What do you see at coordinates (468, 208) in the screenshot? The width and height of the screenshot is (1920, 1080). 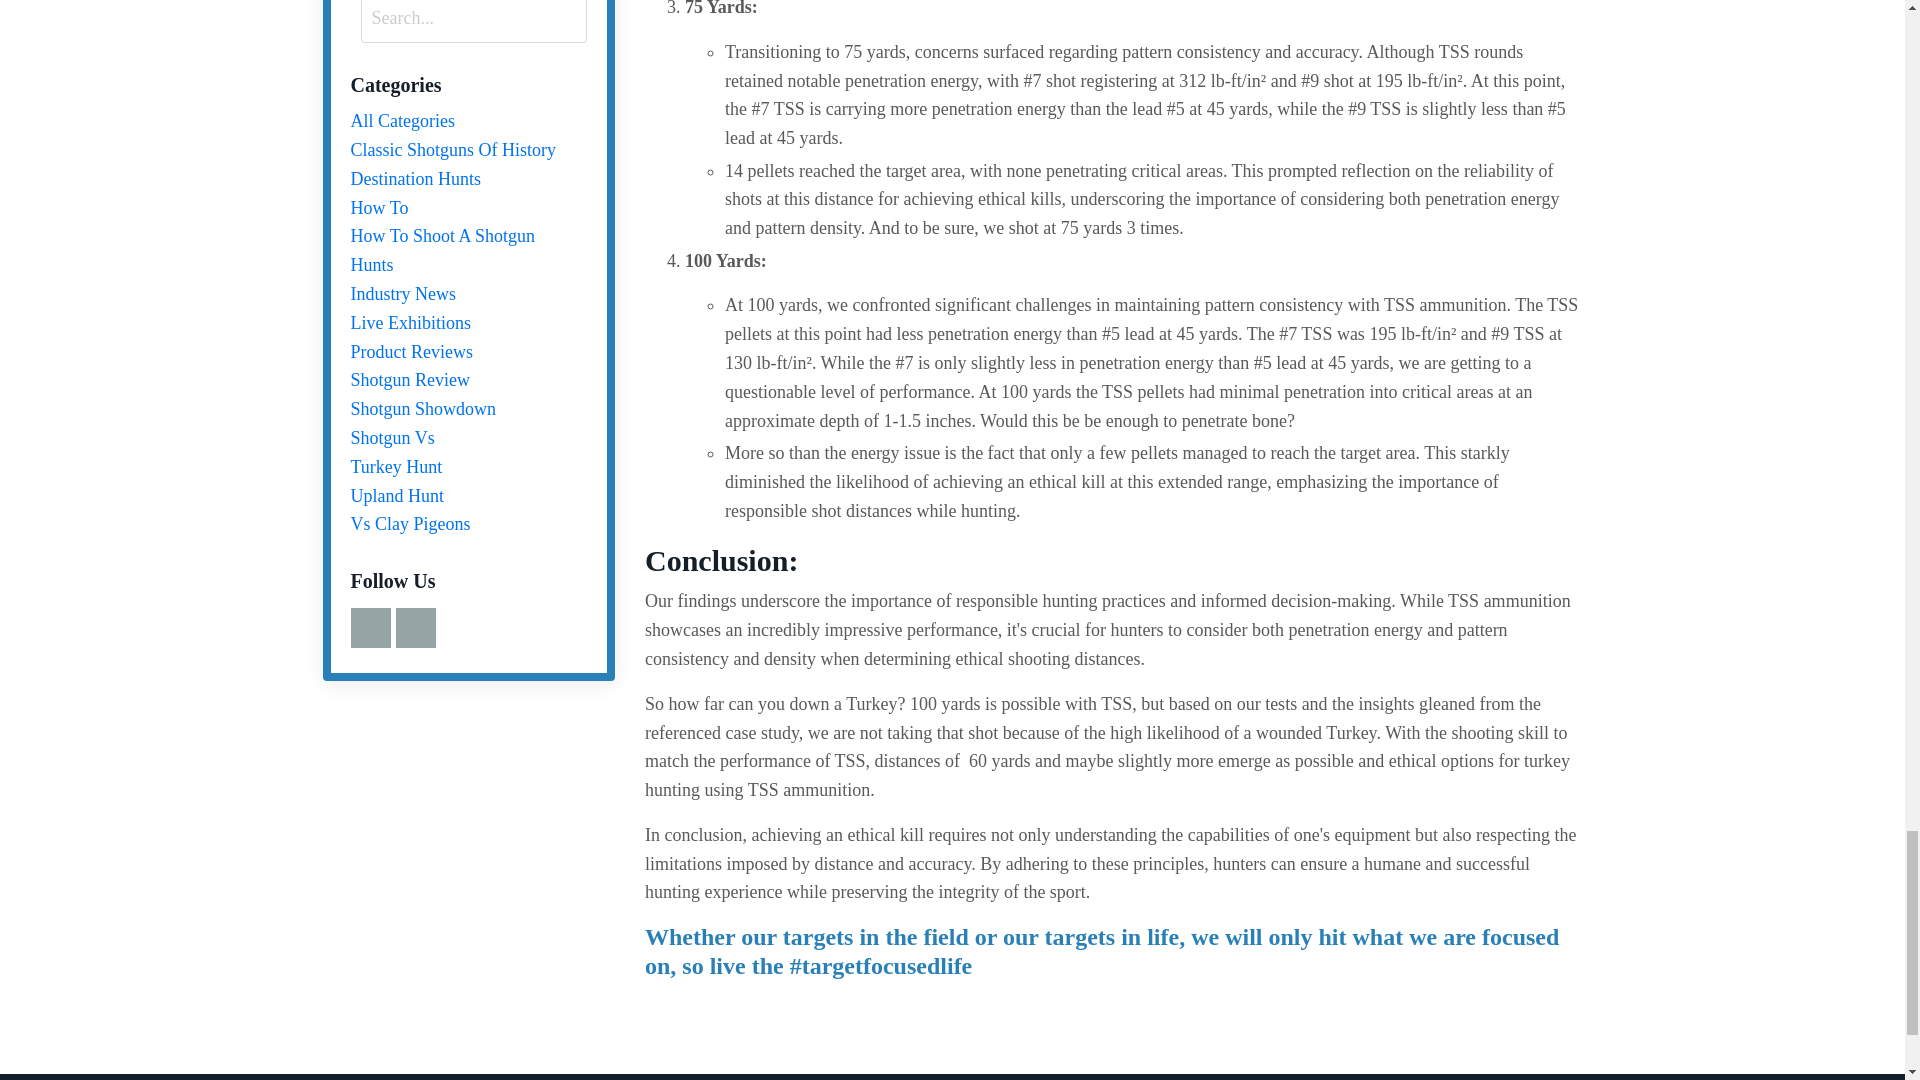 I see `How To` at bounding box center [468, 208].